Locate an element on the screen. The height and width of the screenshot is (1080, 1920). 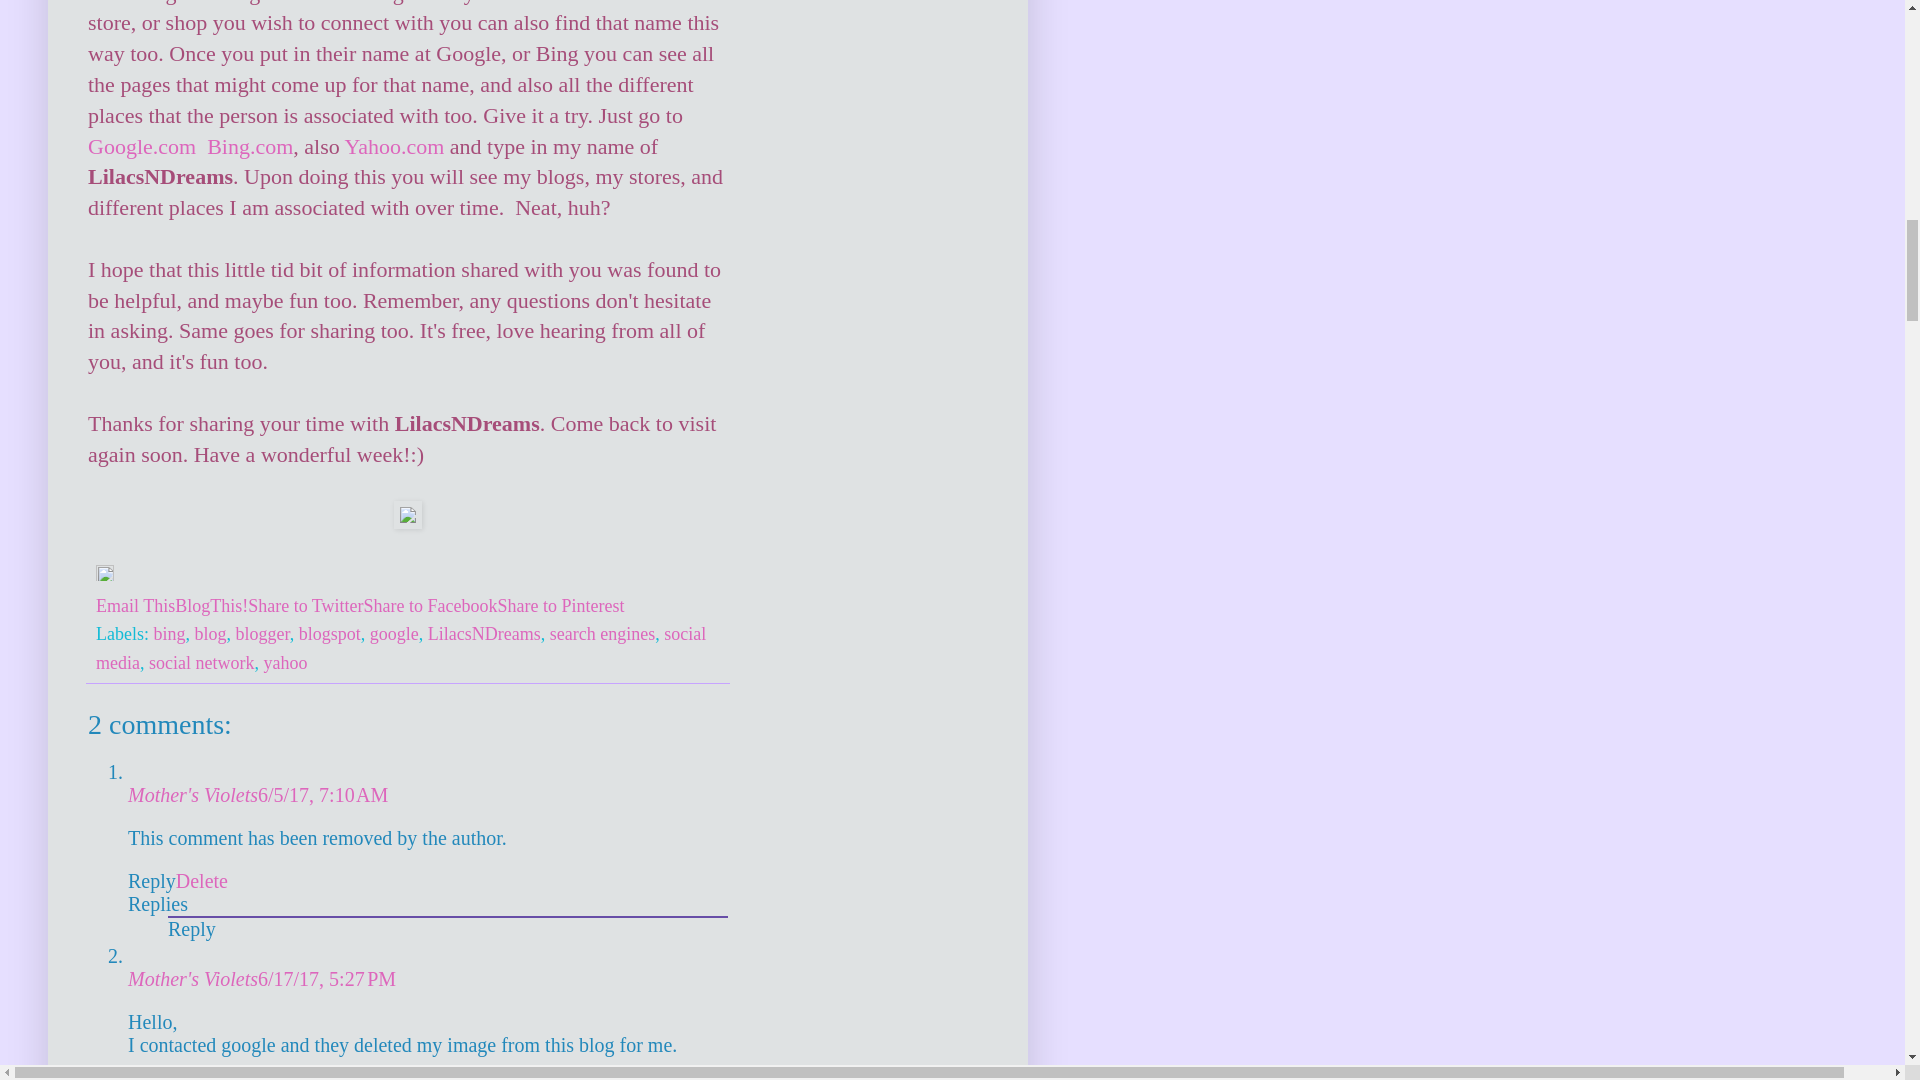
Google.com is located at coordinates (142, 146).